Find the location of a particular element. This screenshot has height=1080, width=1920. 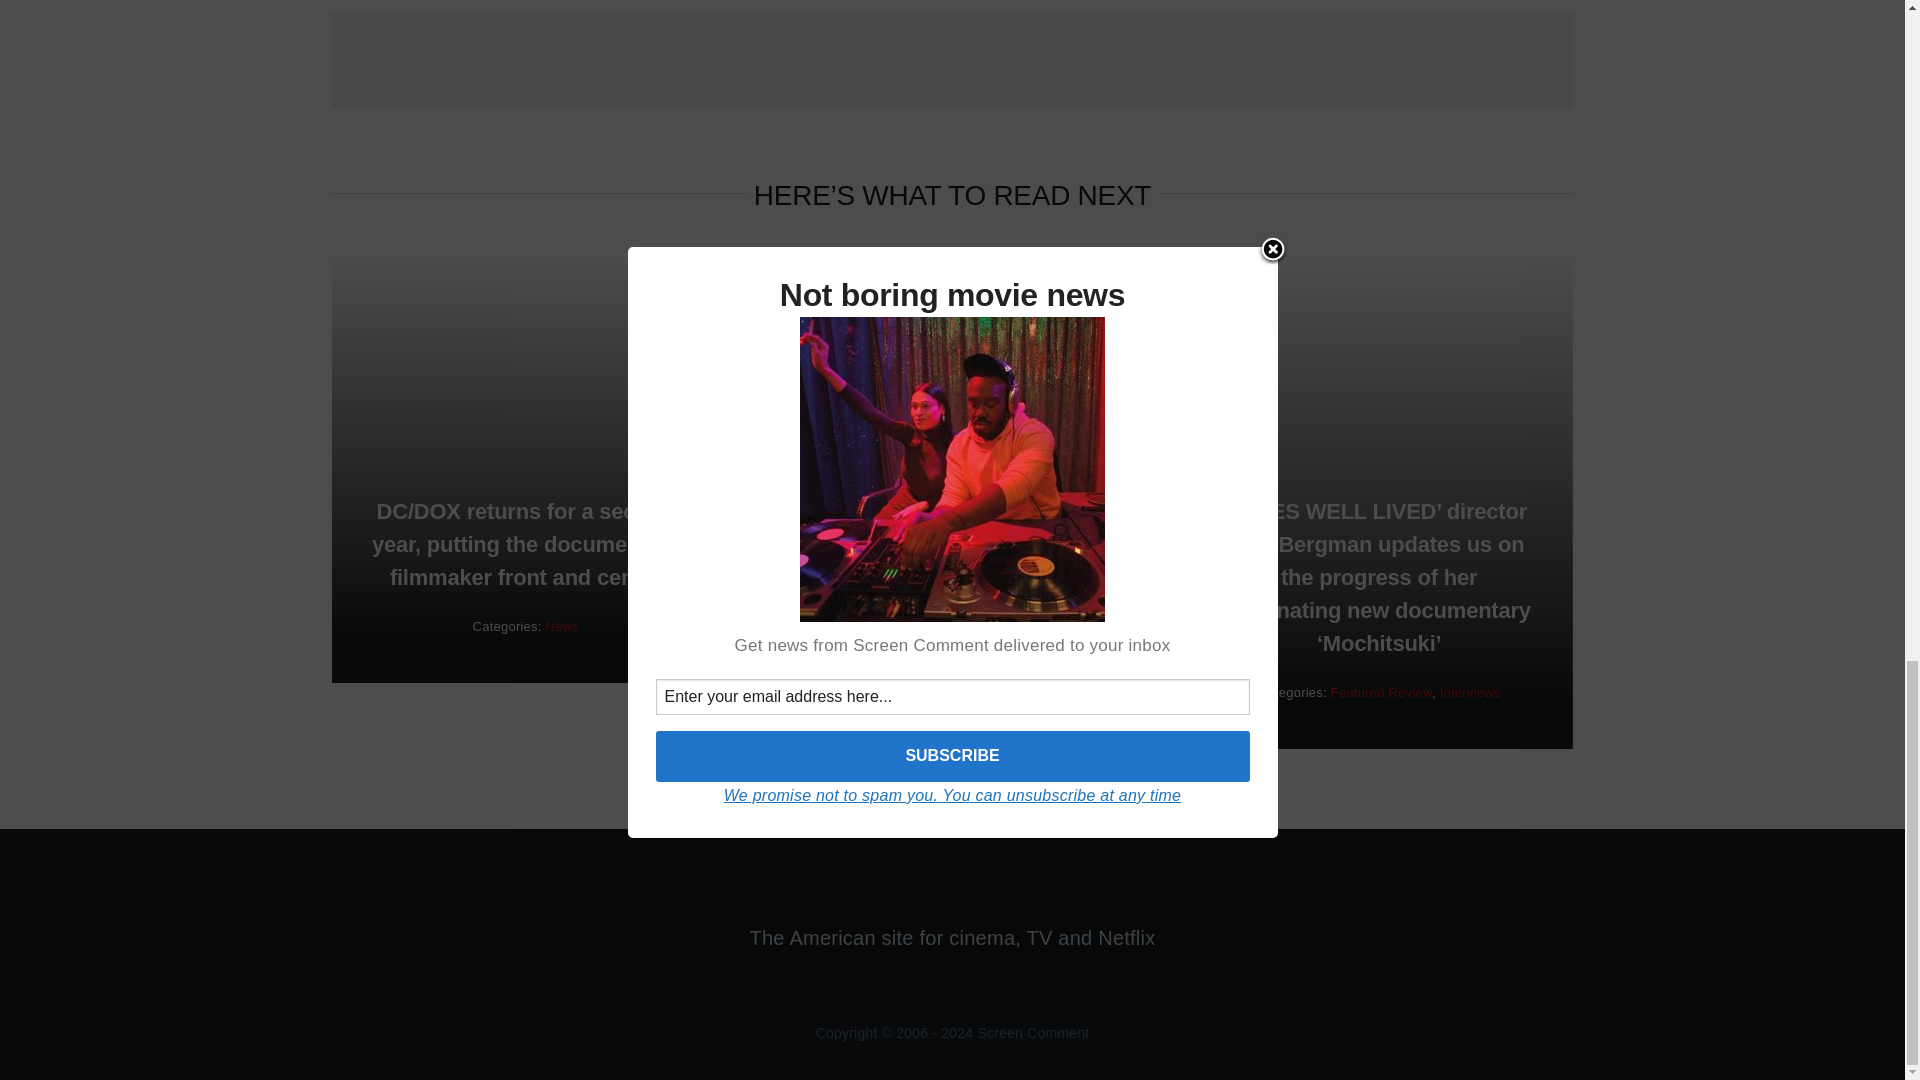

Interviews is located at coordinates (1470, 692).